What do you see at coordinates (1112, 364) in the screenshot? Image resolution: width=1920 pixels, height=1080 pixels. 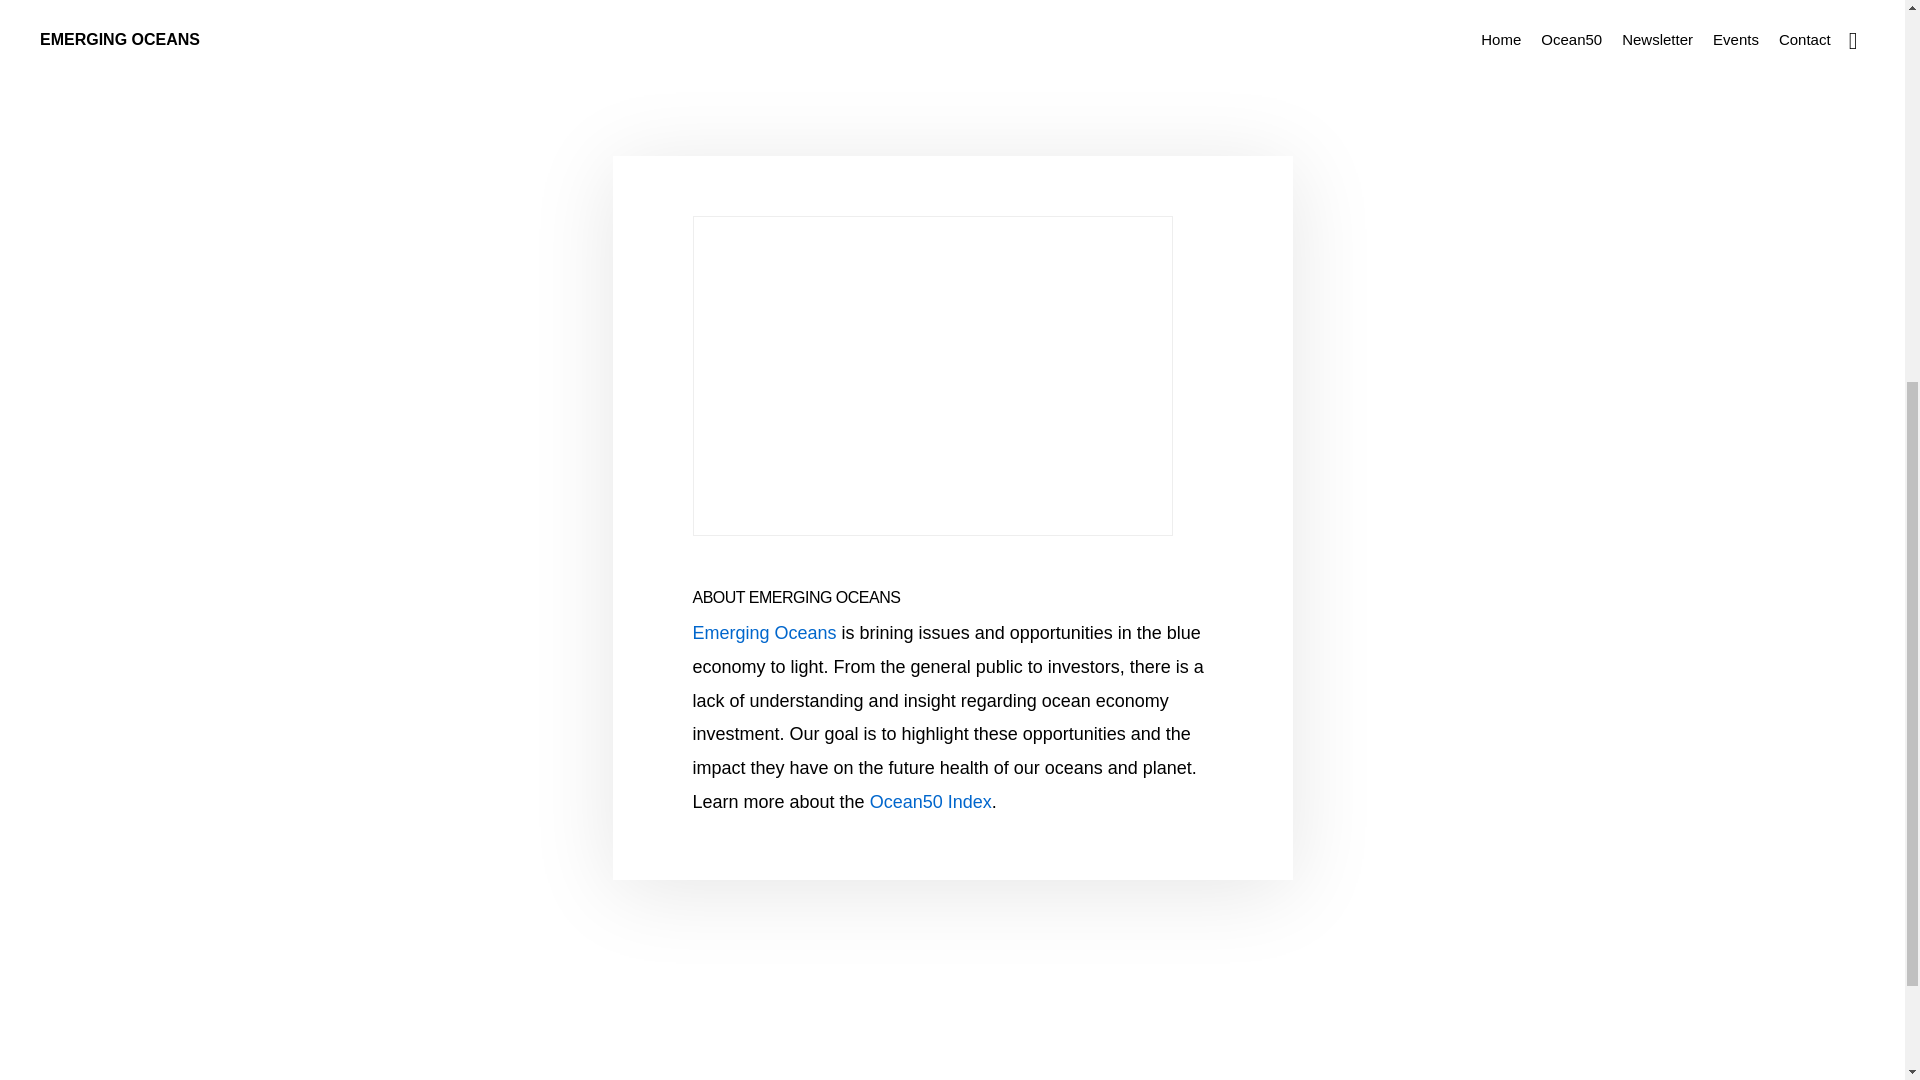 I see `CONTACT` at bounding box center [1112, 364].